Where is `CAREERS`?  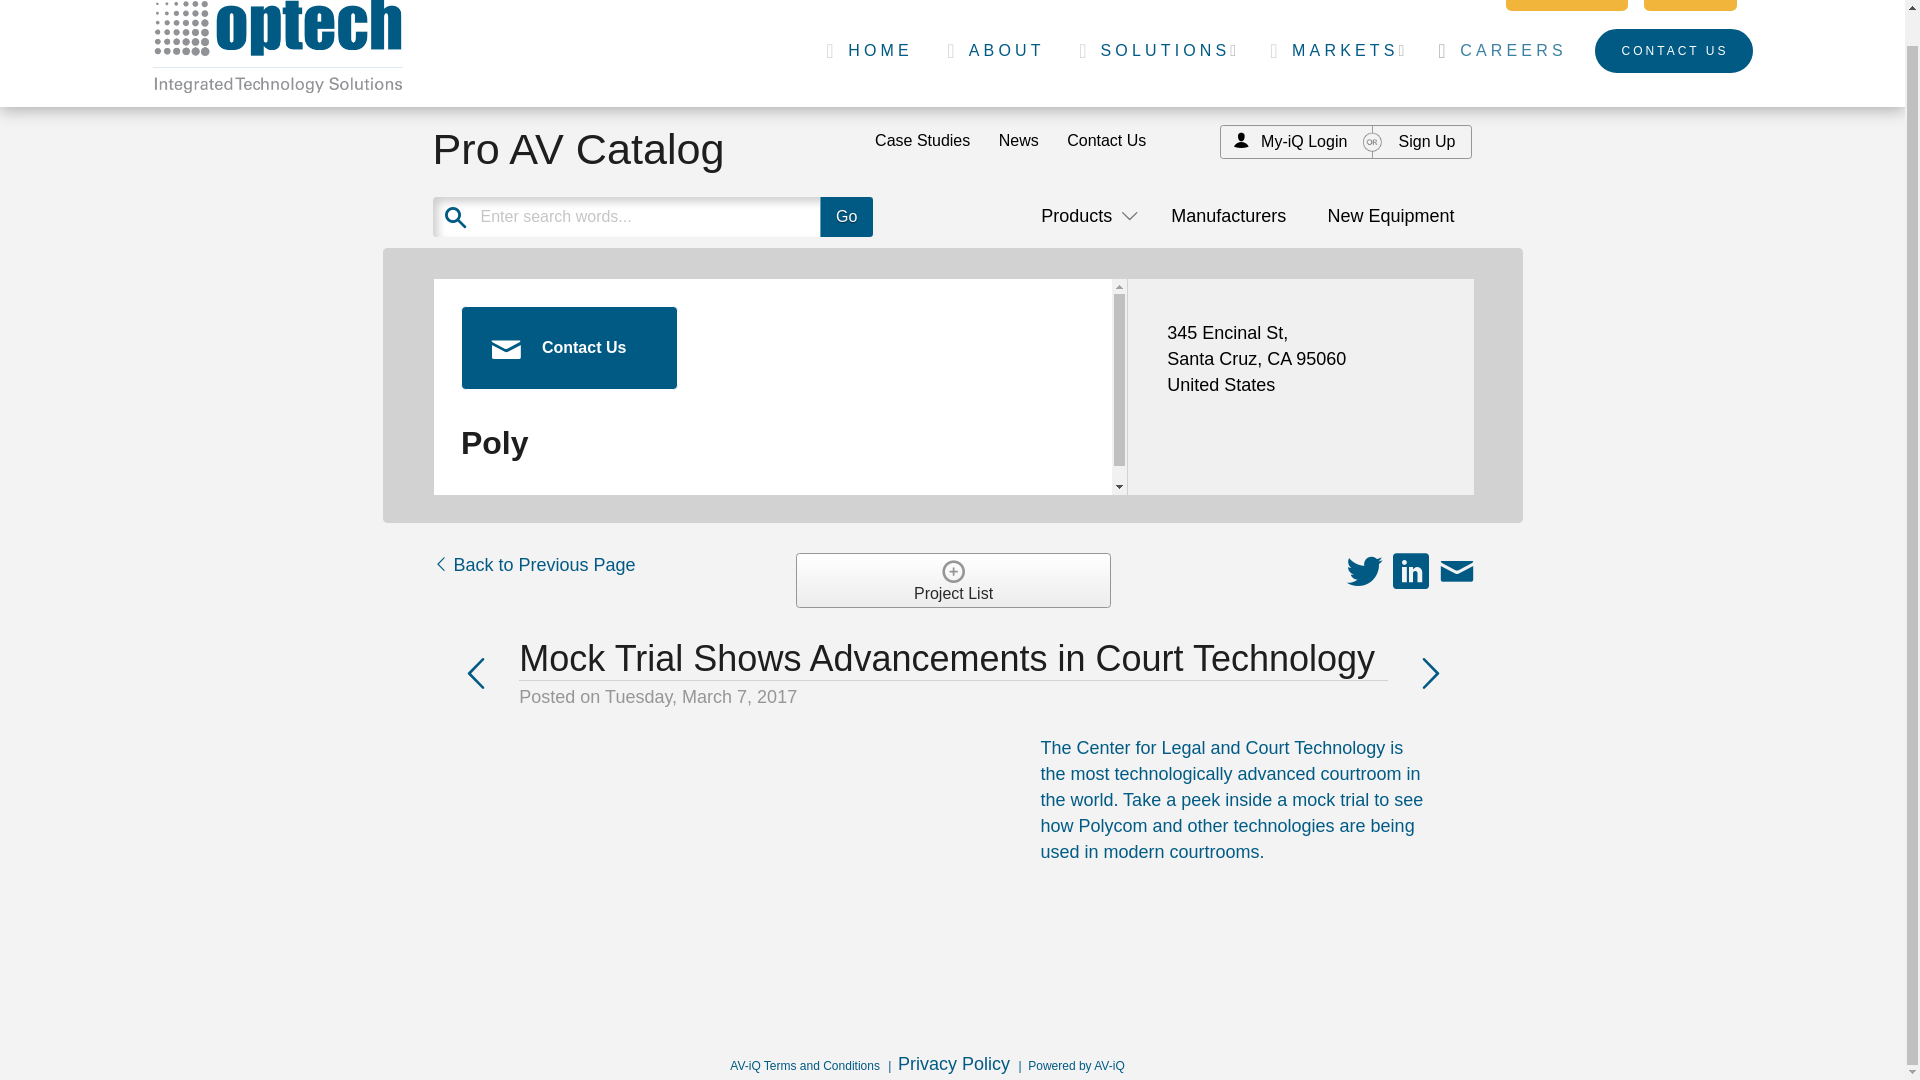 CAREERS is located at coordinates (1497, 51).